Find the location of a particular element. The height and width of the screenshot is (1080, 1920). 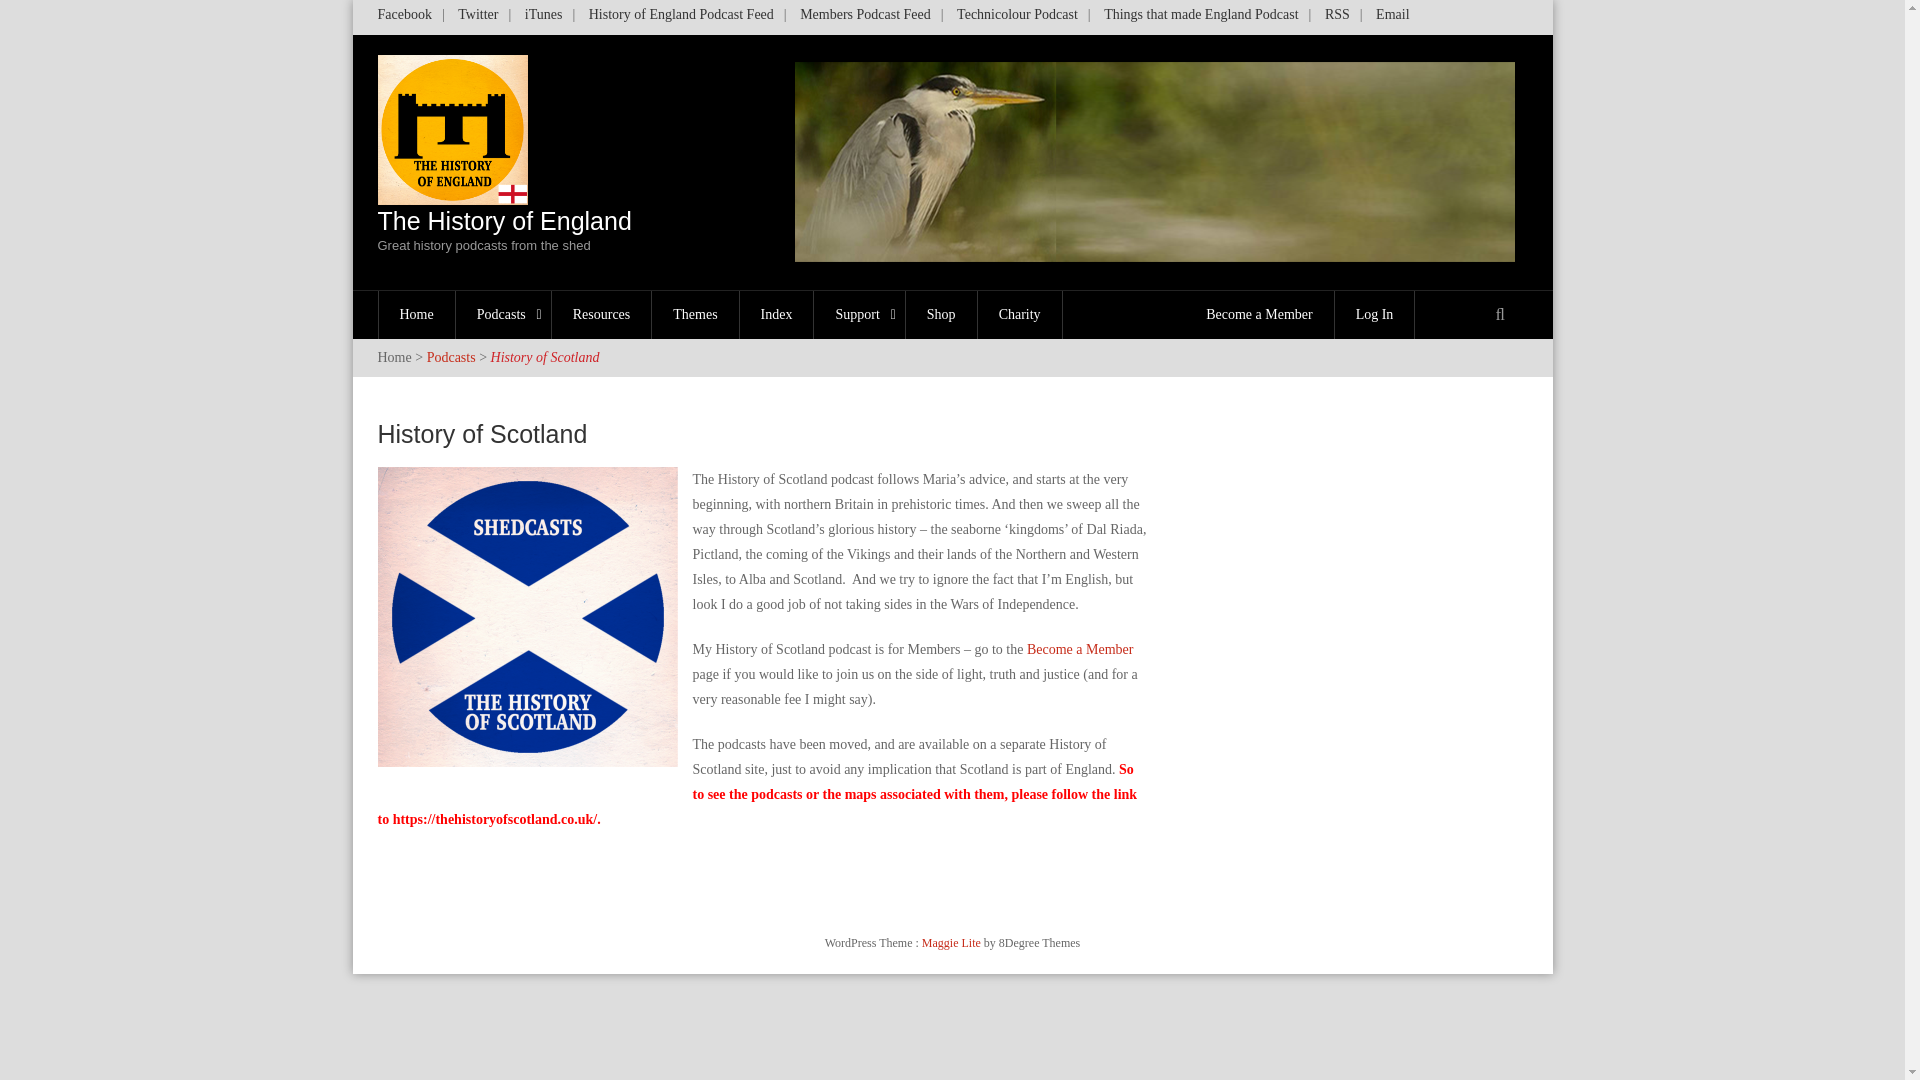

Twitter is located at coordinates (478, 18).